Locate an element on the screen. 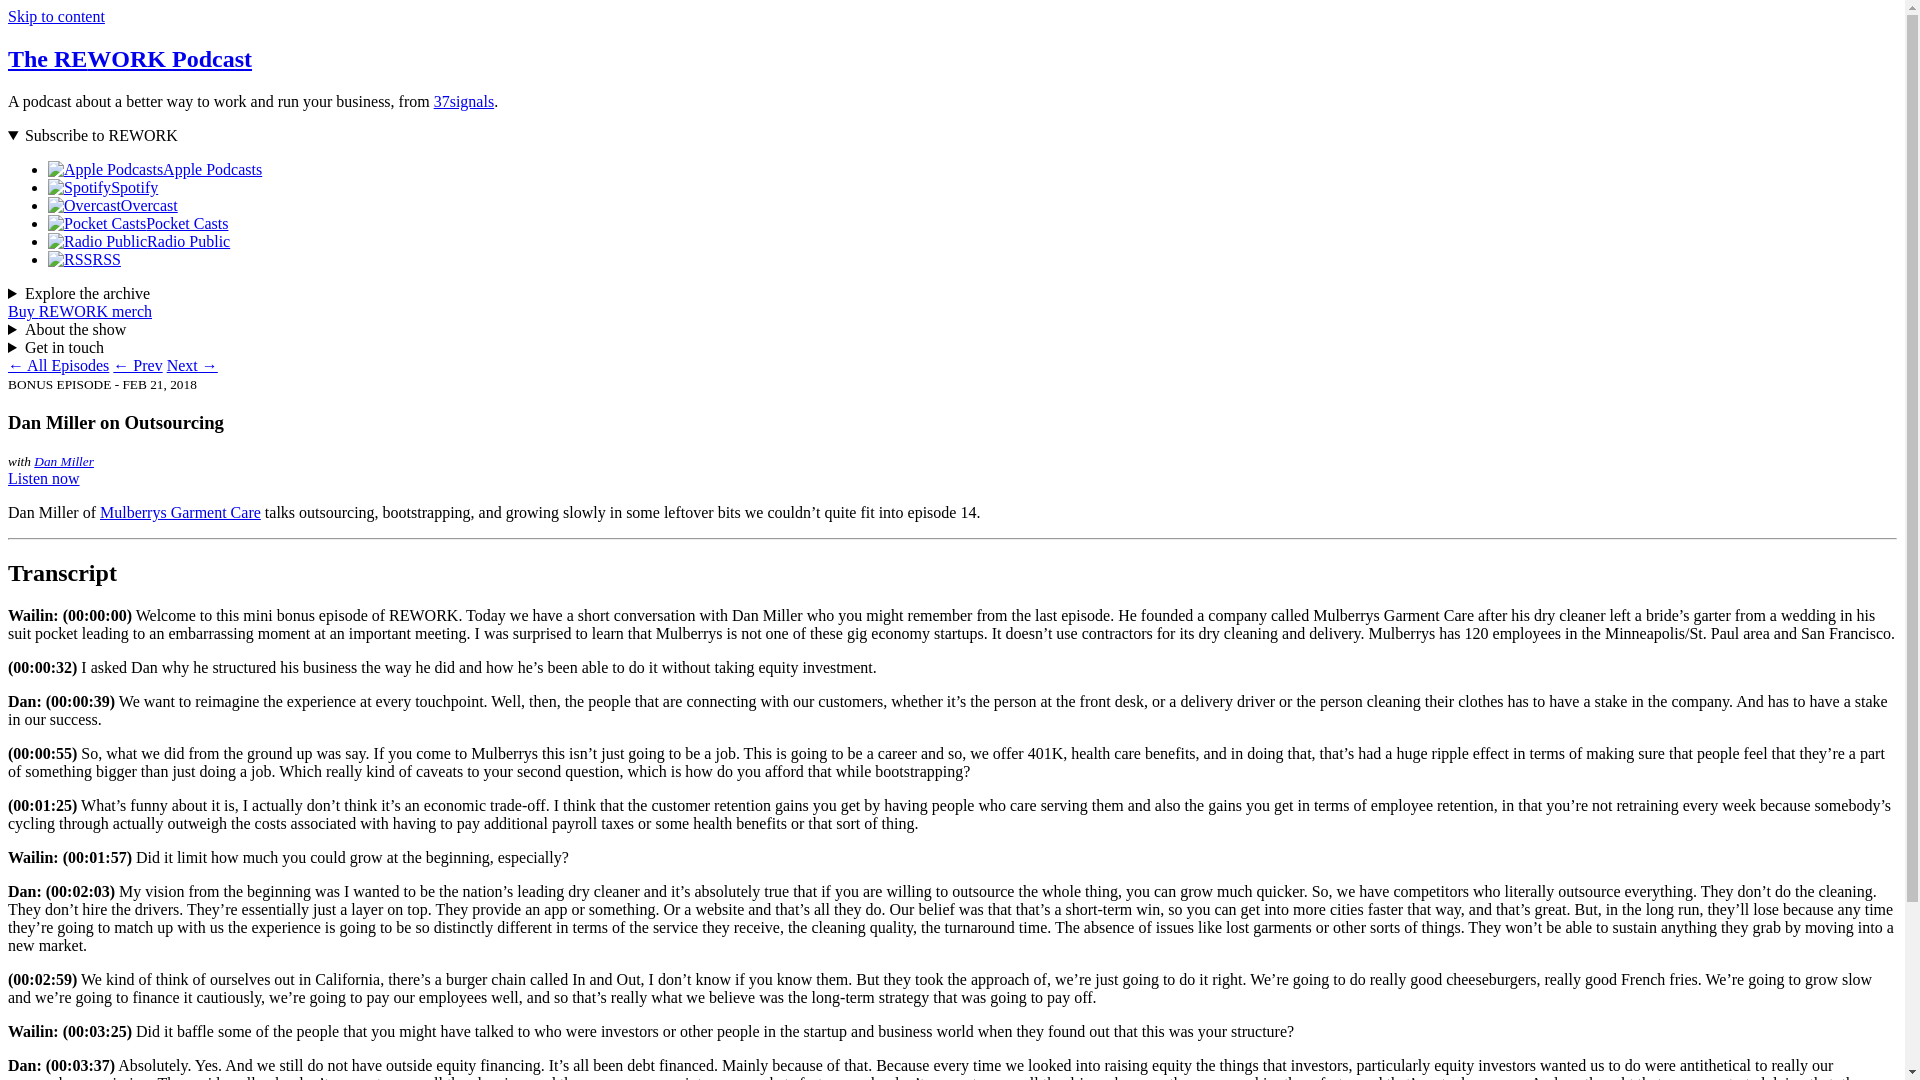 This screenshot has width=1920, height=1080. Listen now is located at coordinates (44, 478).